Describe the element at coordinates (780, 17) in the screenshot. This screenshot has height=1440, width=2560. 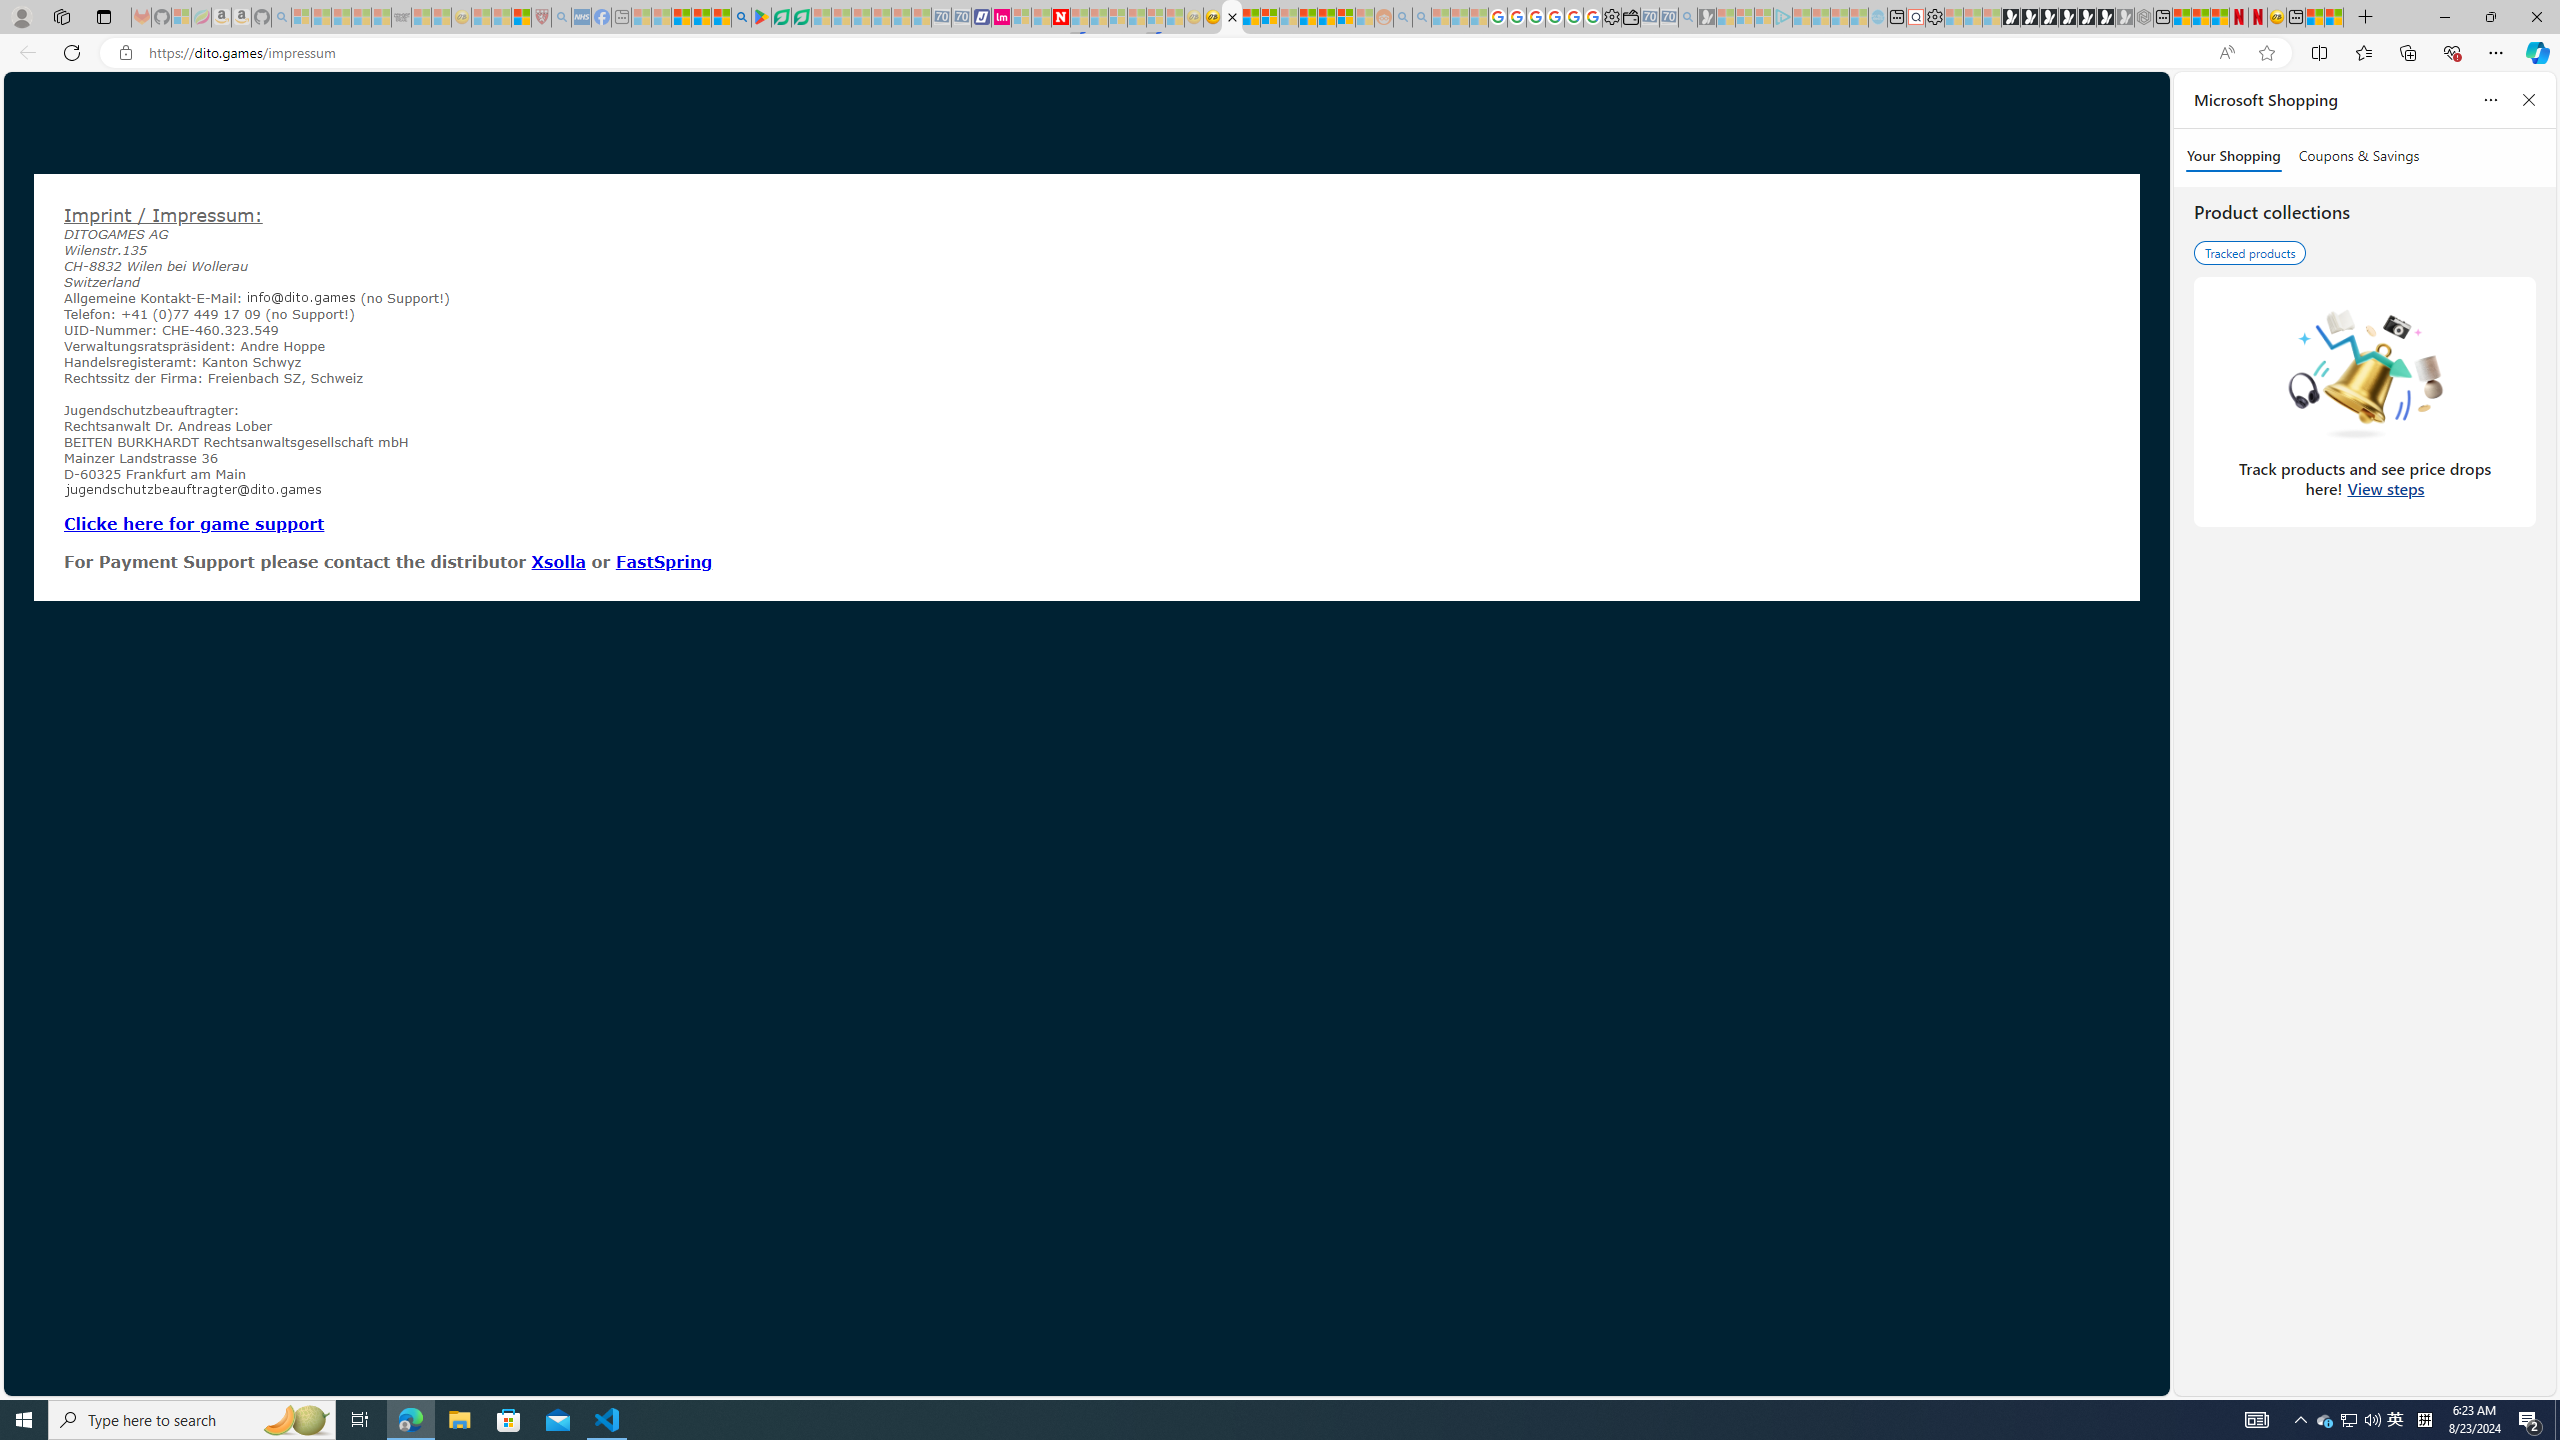
I see `Terms of Use Agreement` at that location.